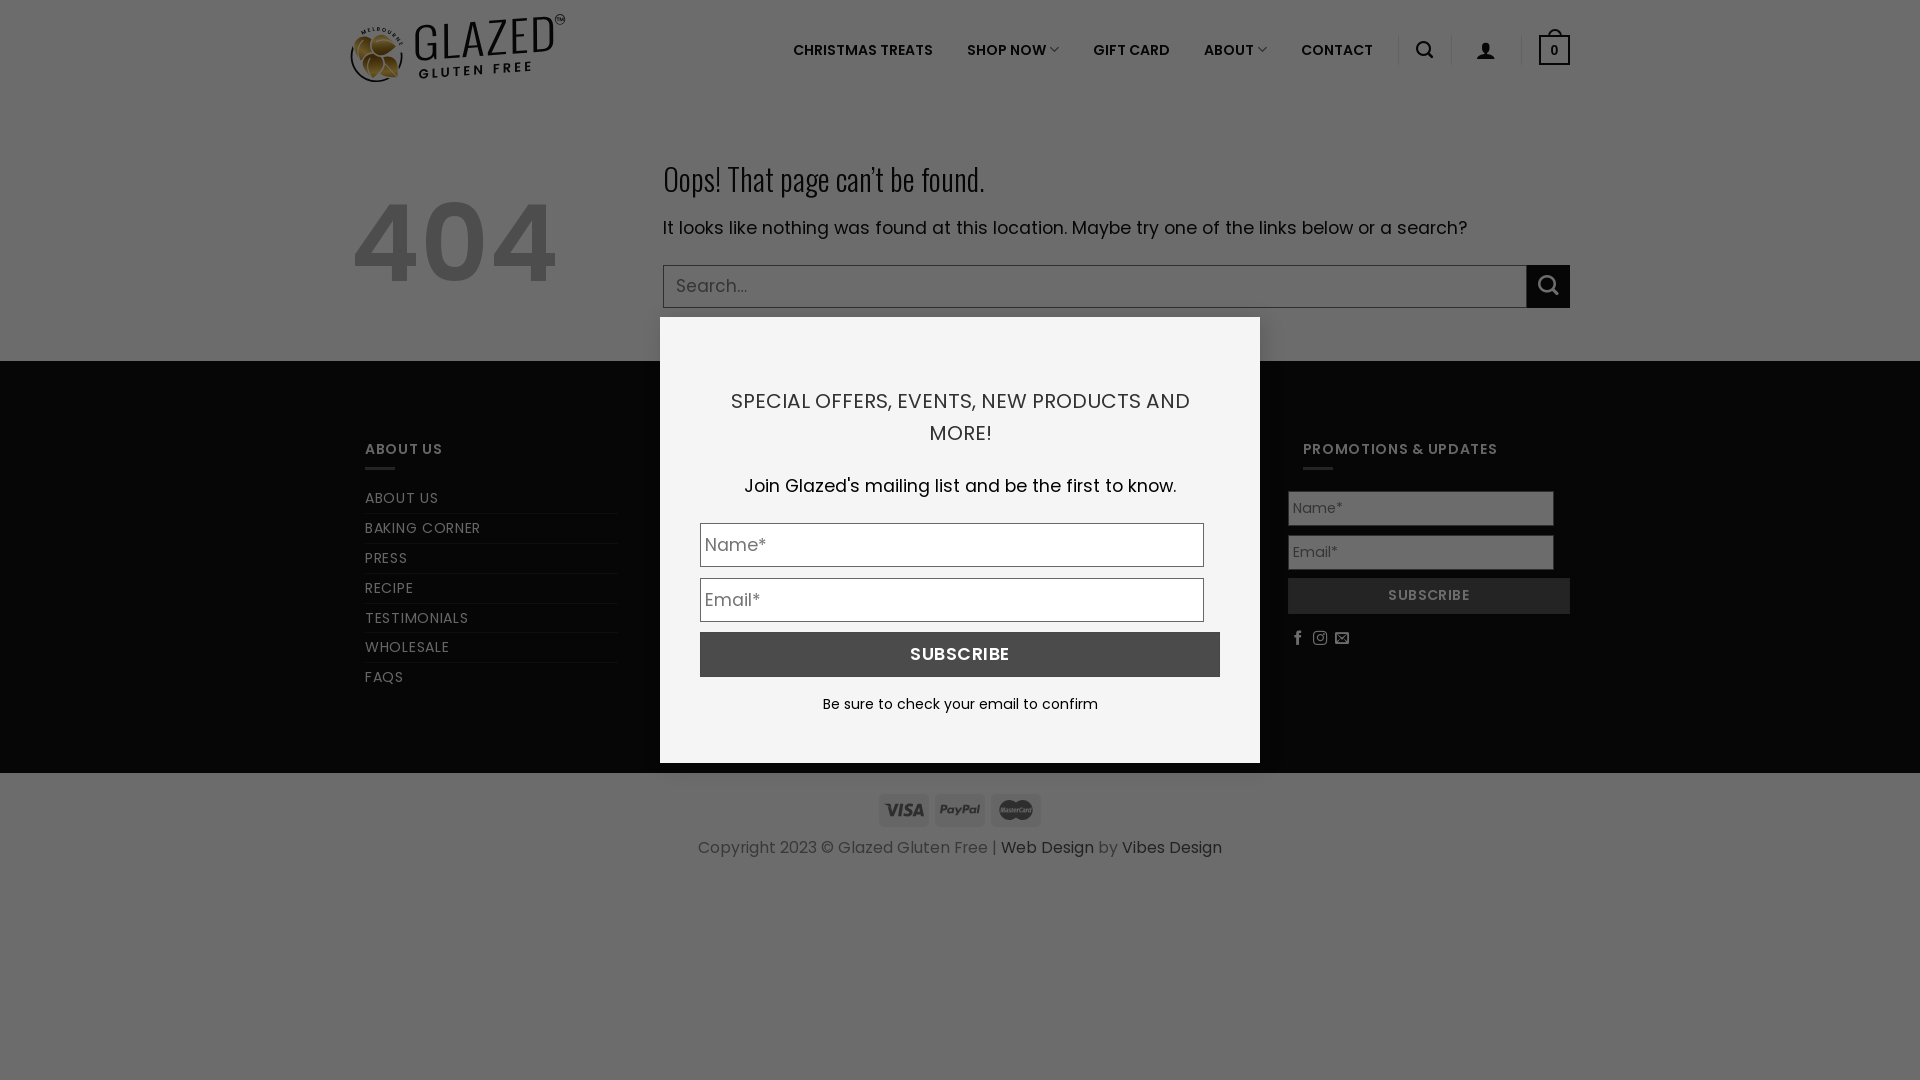  I want to click on ABOUT US, so click(402, 498).